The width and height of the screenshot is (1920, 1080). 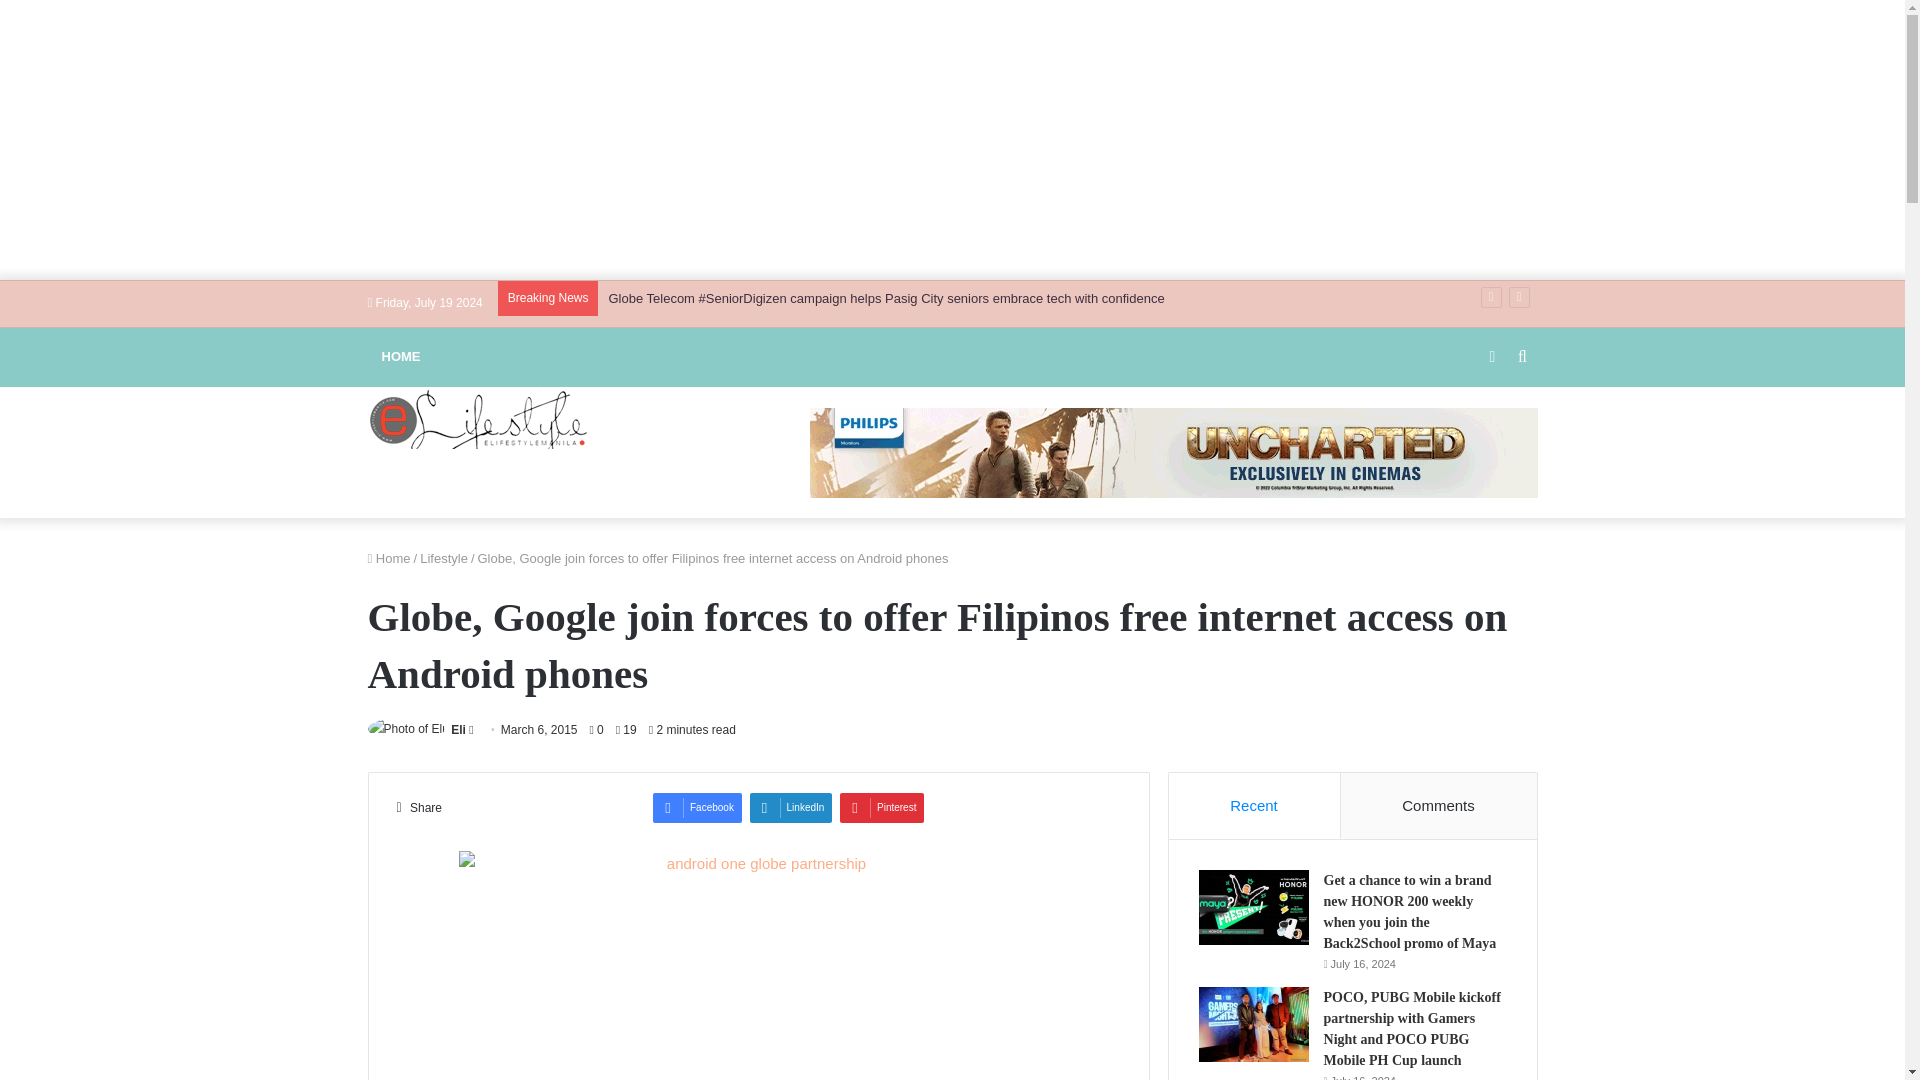 I want to click on Eli, so click(x=458, y=729).